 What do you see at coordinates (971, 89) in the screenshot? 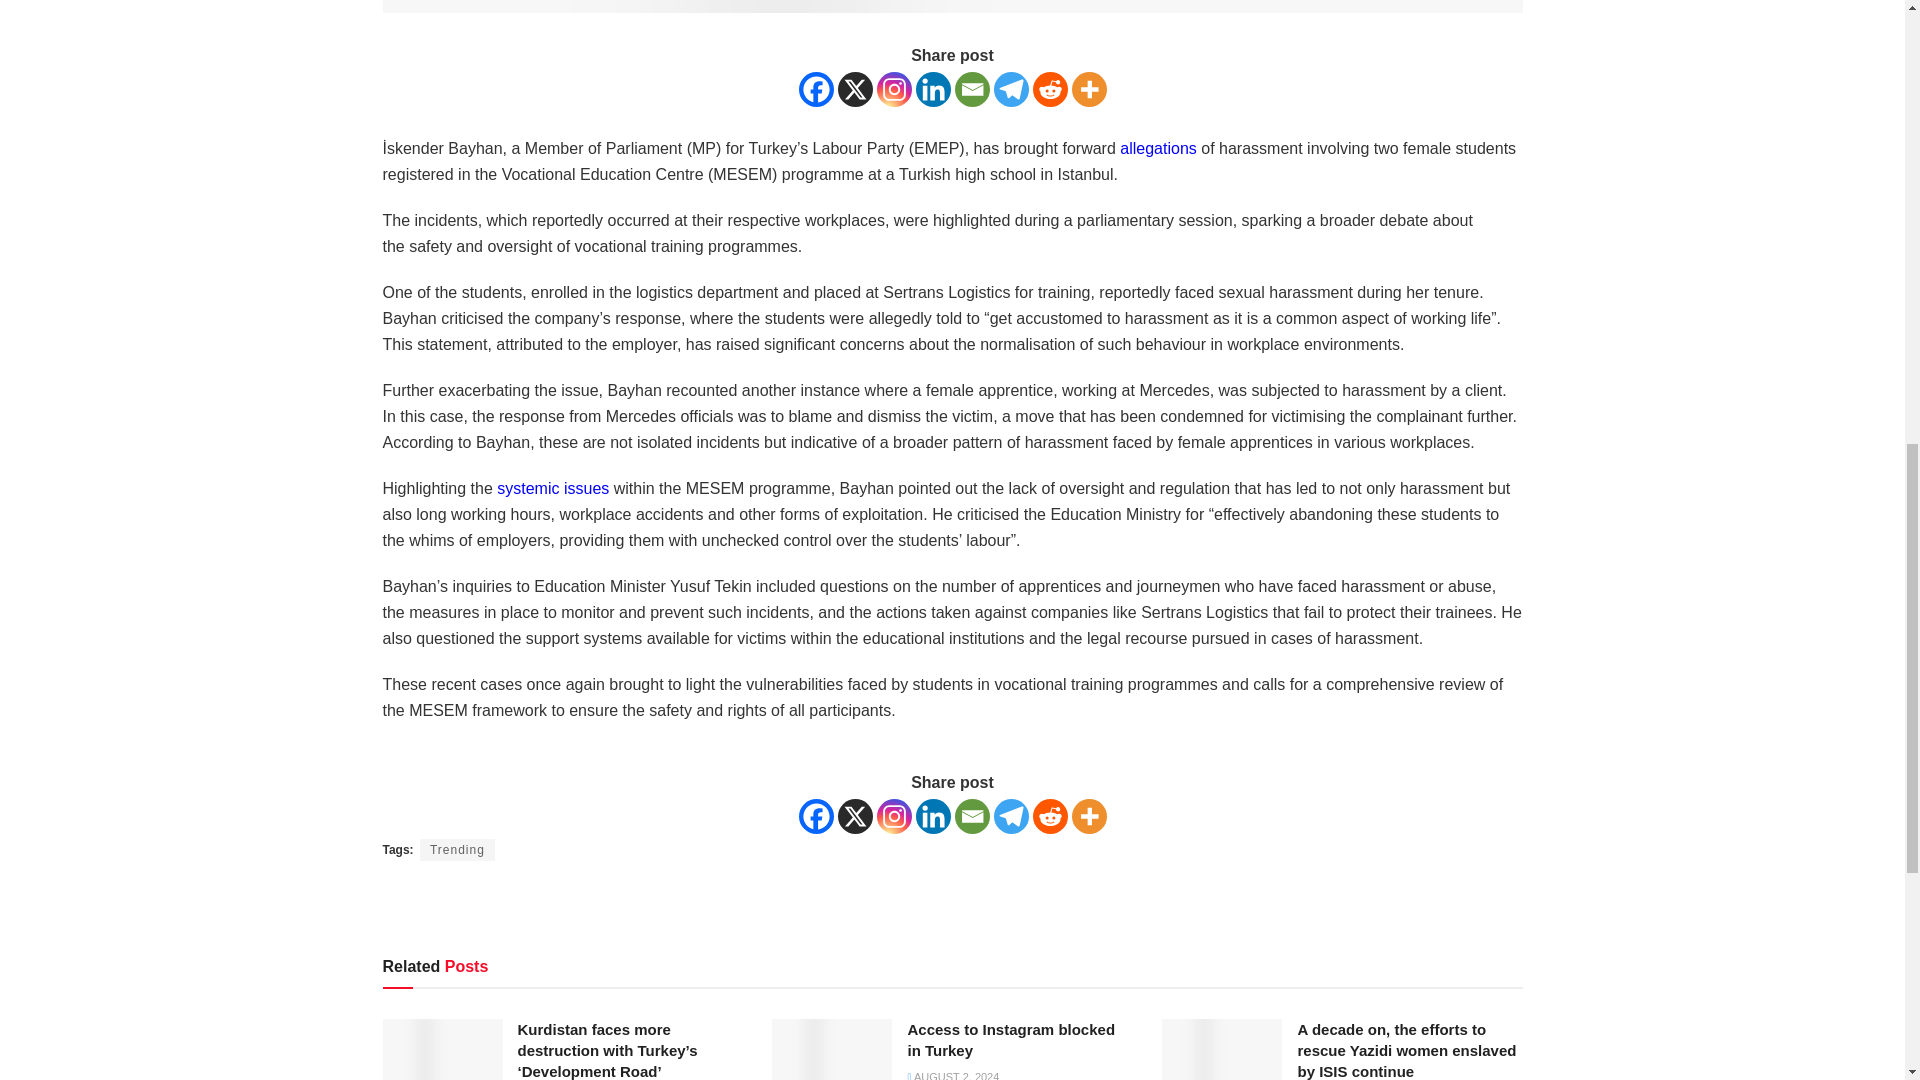
I see `Email` at bounding box center [971, 89].